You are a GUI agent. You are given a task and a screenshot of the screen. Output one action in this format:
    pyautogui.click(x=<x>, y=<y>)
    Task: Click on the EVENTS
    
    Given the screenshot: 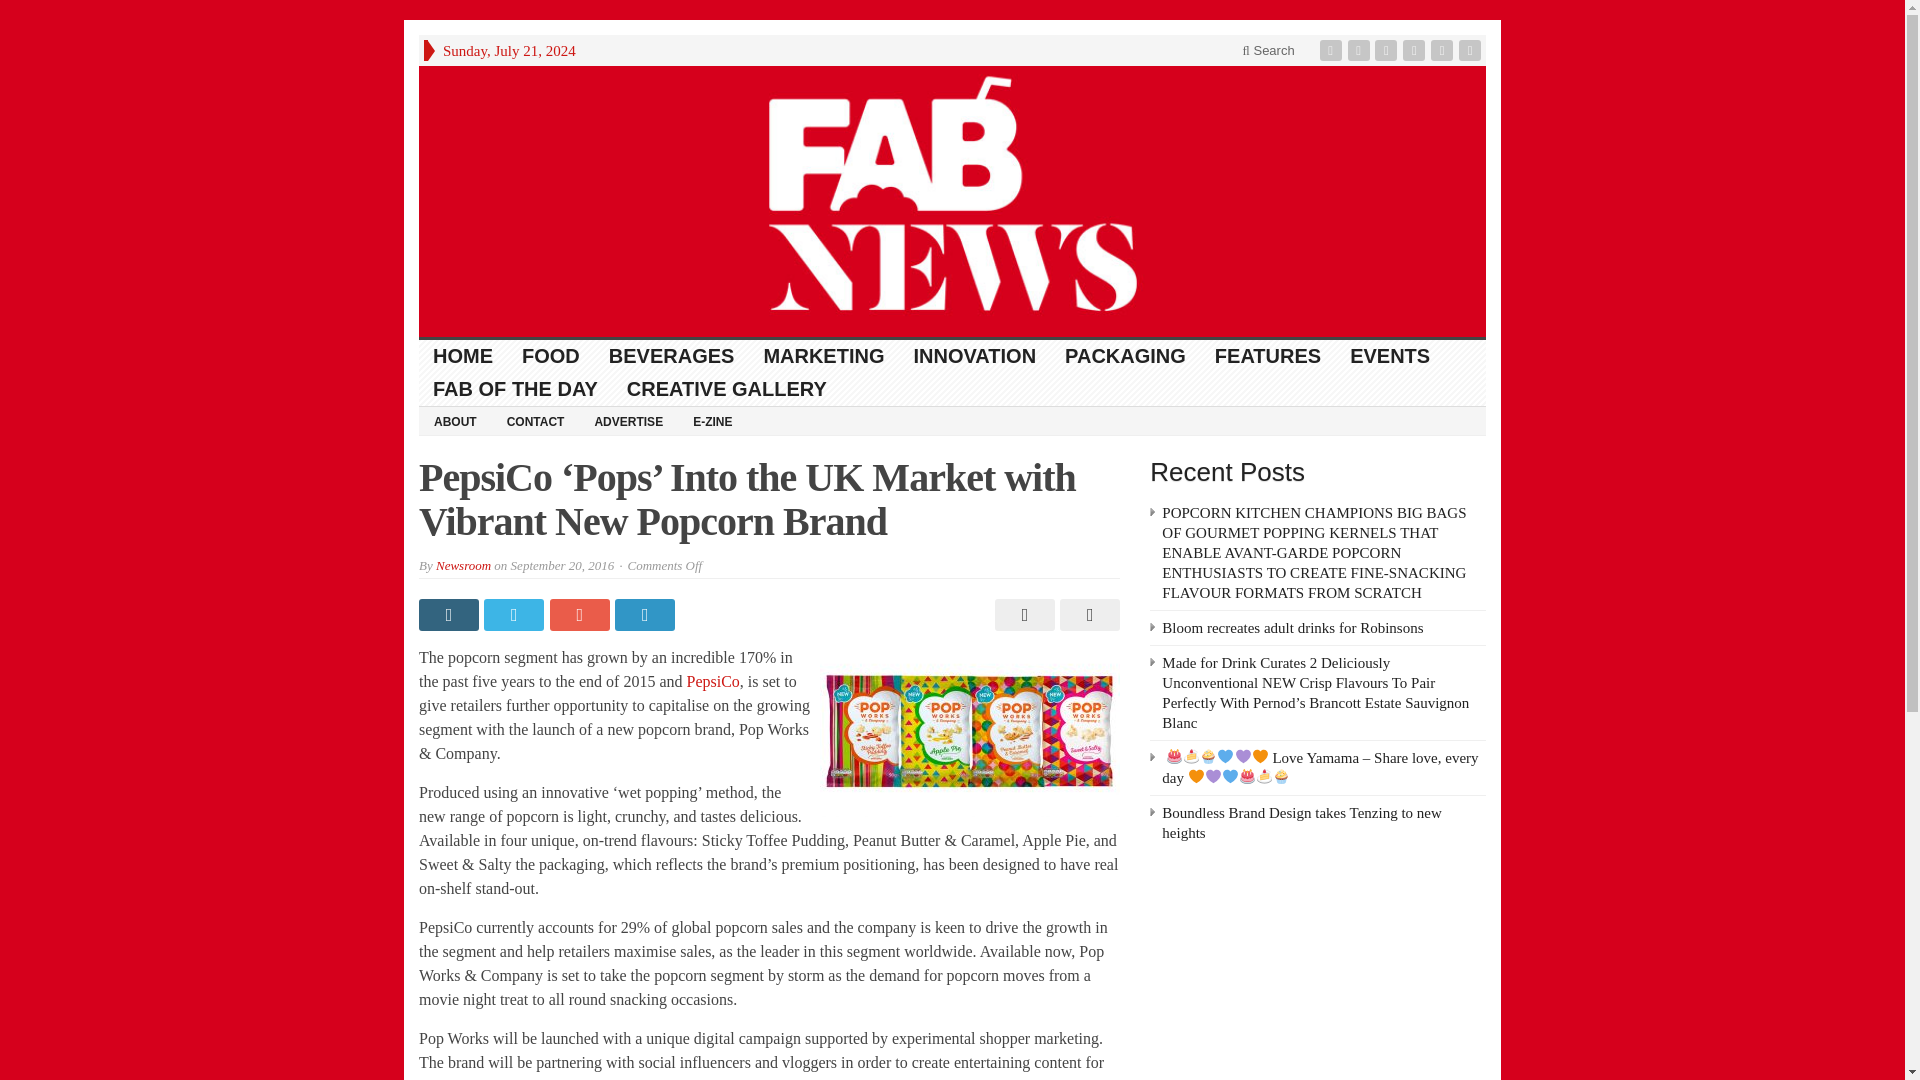 What is the action you would take?
    pyautogui.click(x=1390, y=356)
    